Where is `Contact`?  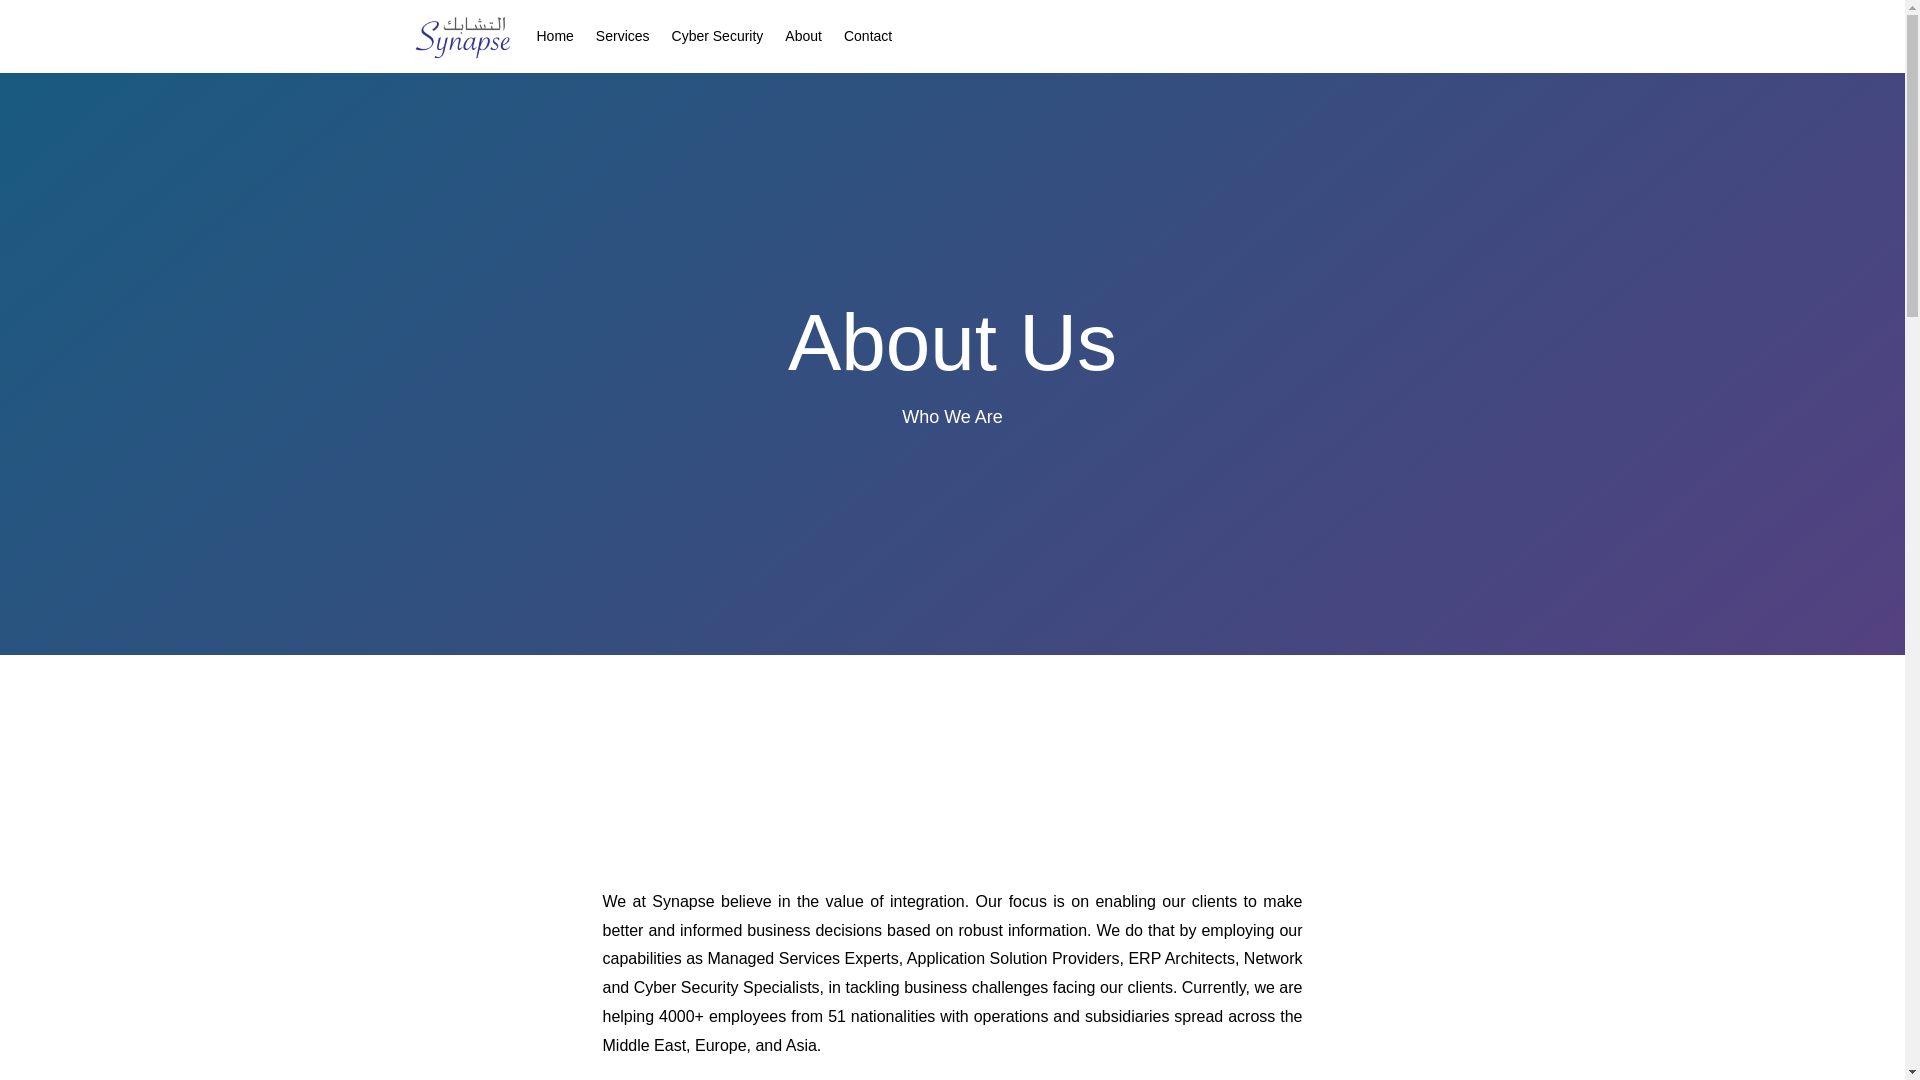 Contact is located at coordinates (868, 40).